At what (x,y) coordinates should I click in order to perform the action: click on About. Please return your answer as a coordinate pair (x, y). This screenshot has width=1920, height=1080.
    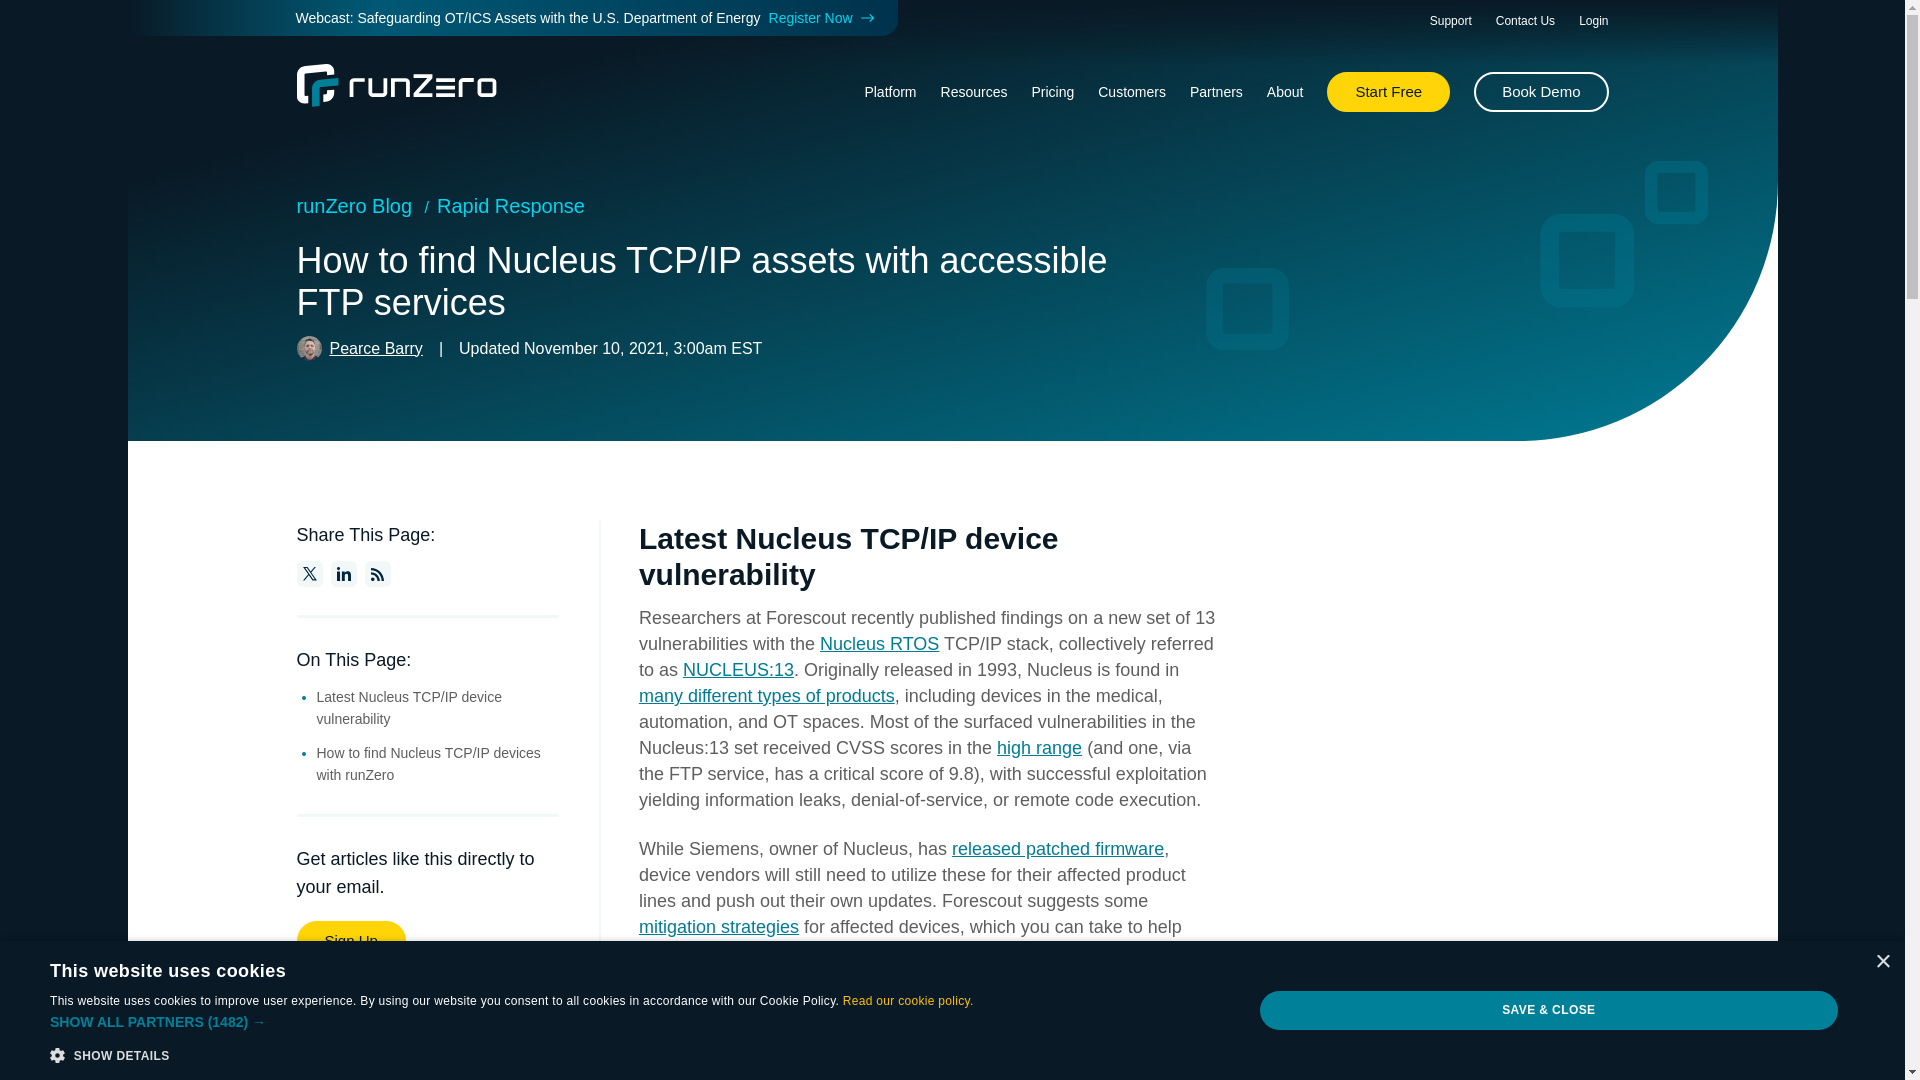
    Looking at the image, I should click on (1285, 92).